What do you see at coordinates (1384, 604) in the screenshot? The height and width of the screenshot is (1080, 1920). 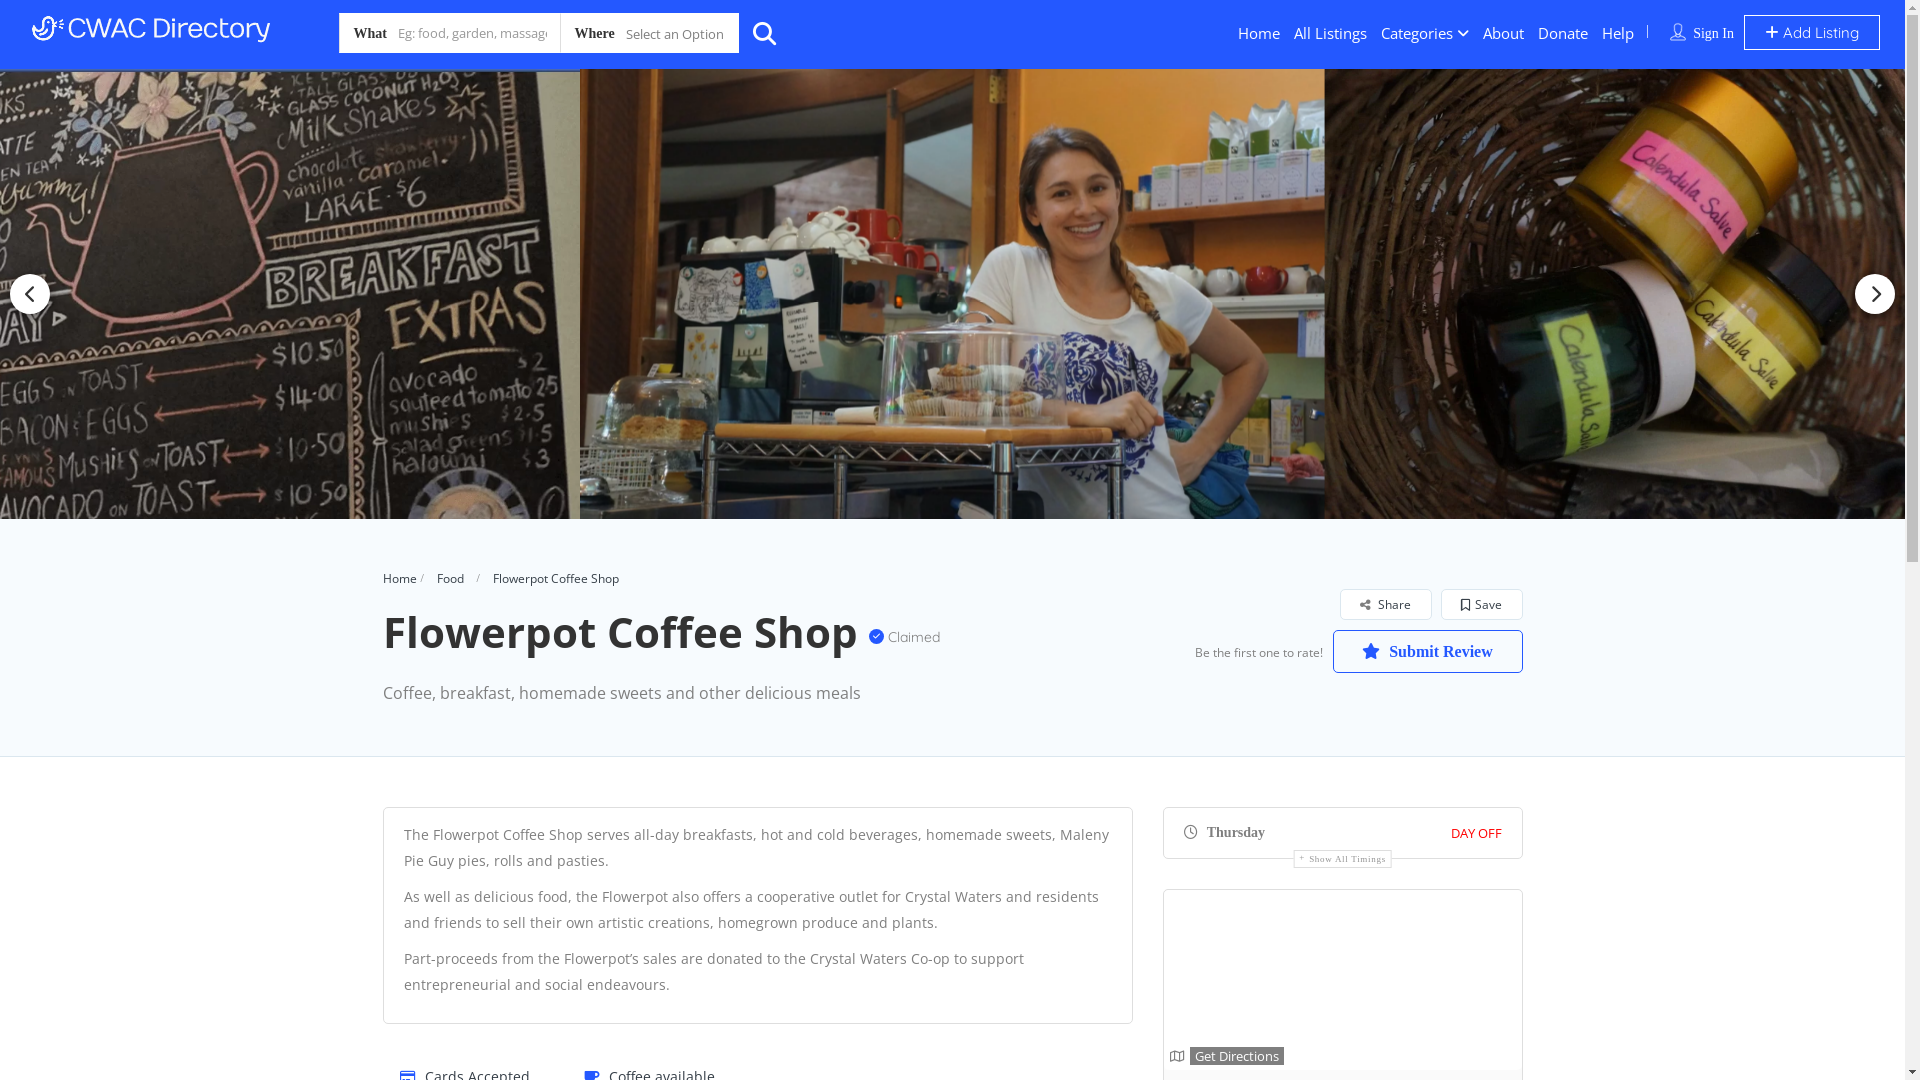 I see `Share` at bounding box center [1384, 604].